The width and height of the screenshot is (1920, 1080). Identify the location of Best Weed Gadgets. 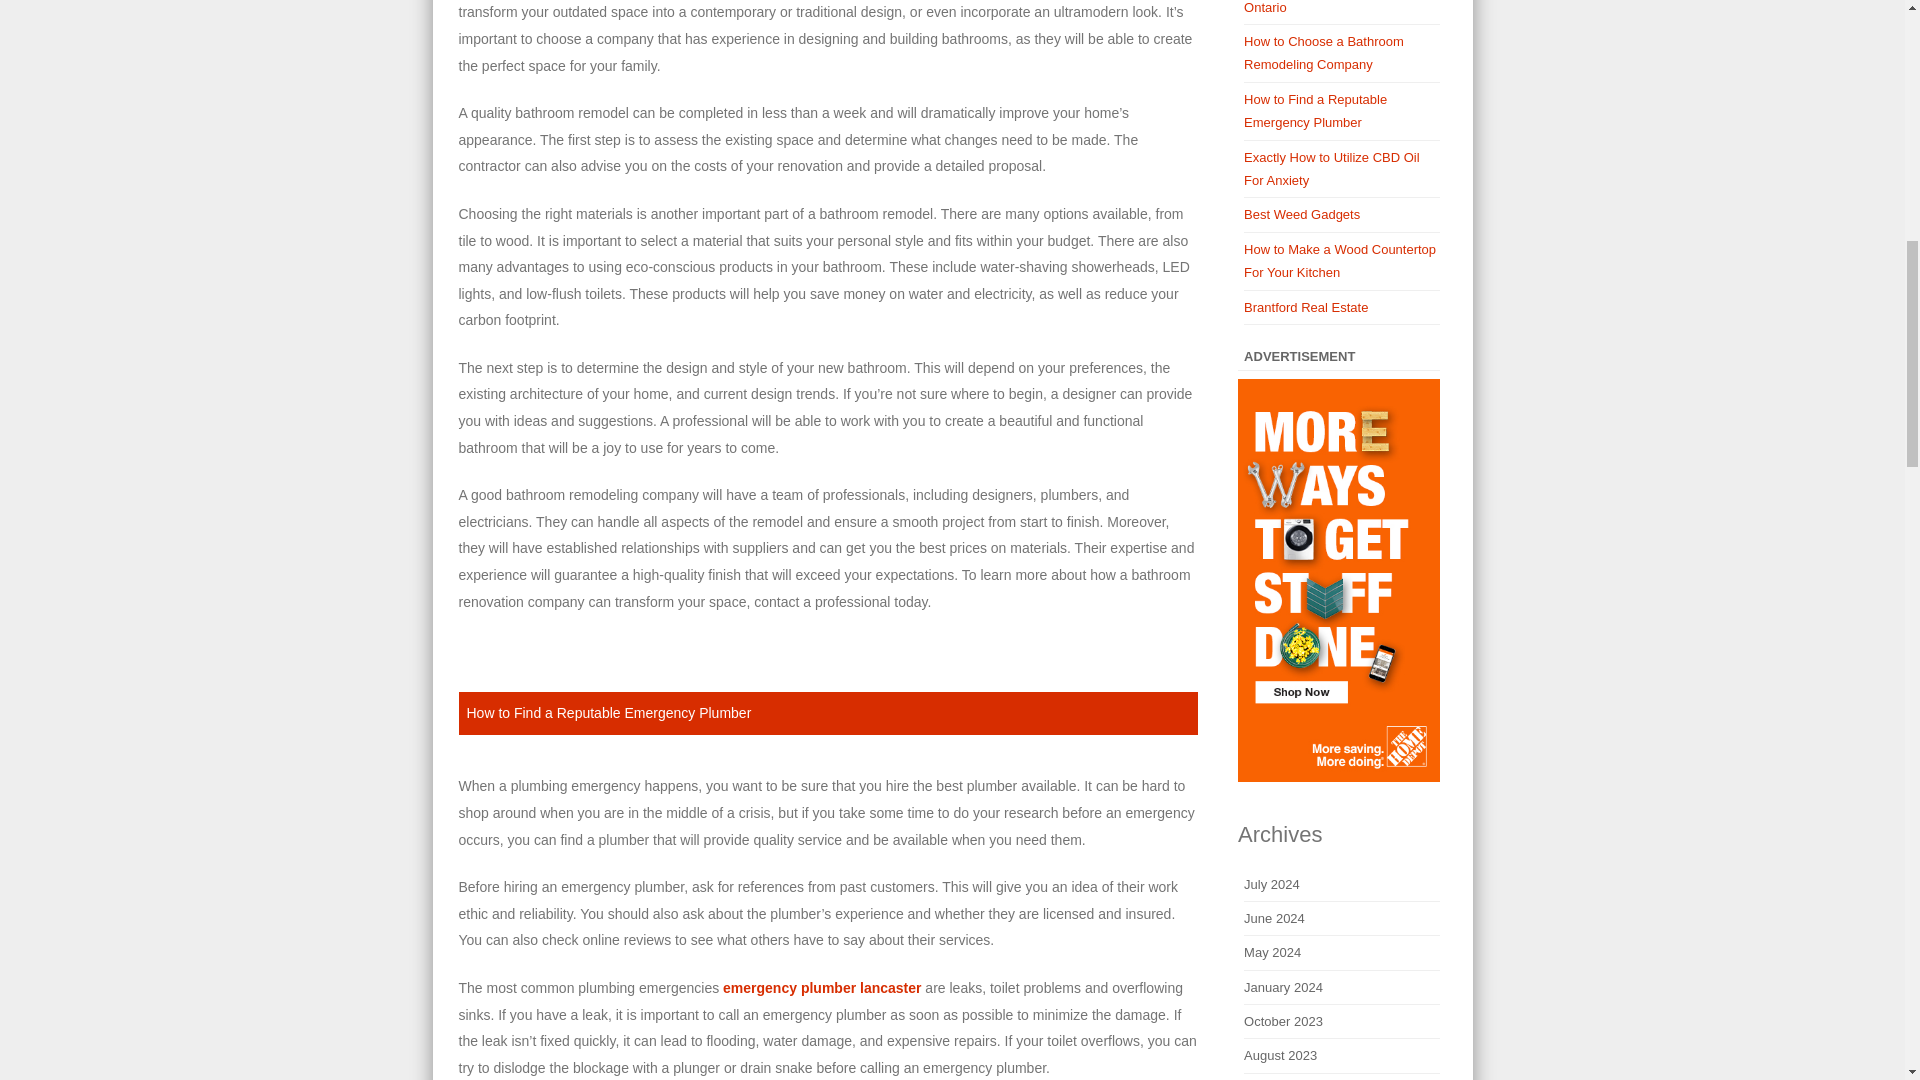
(1302, 214).